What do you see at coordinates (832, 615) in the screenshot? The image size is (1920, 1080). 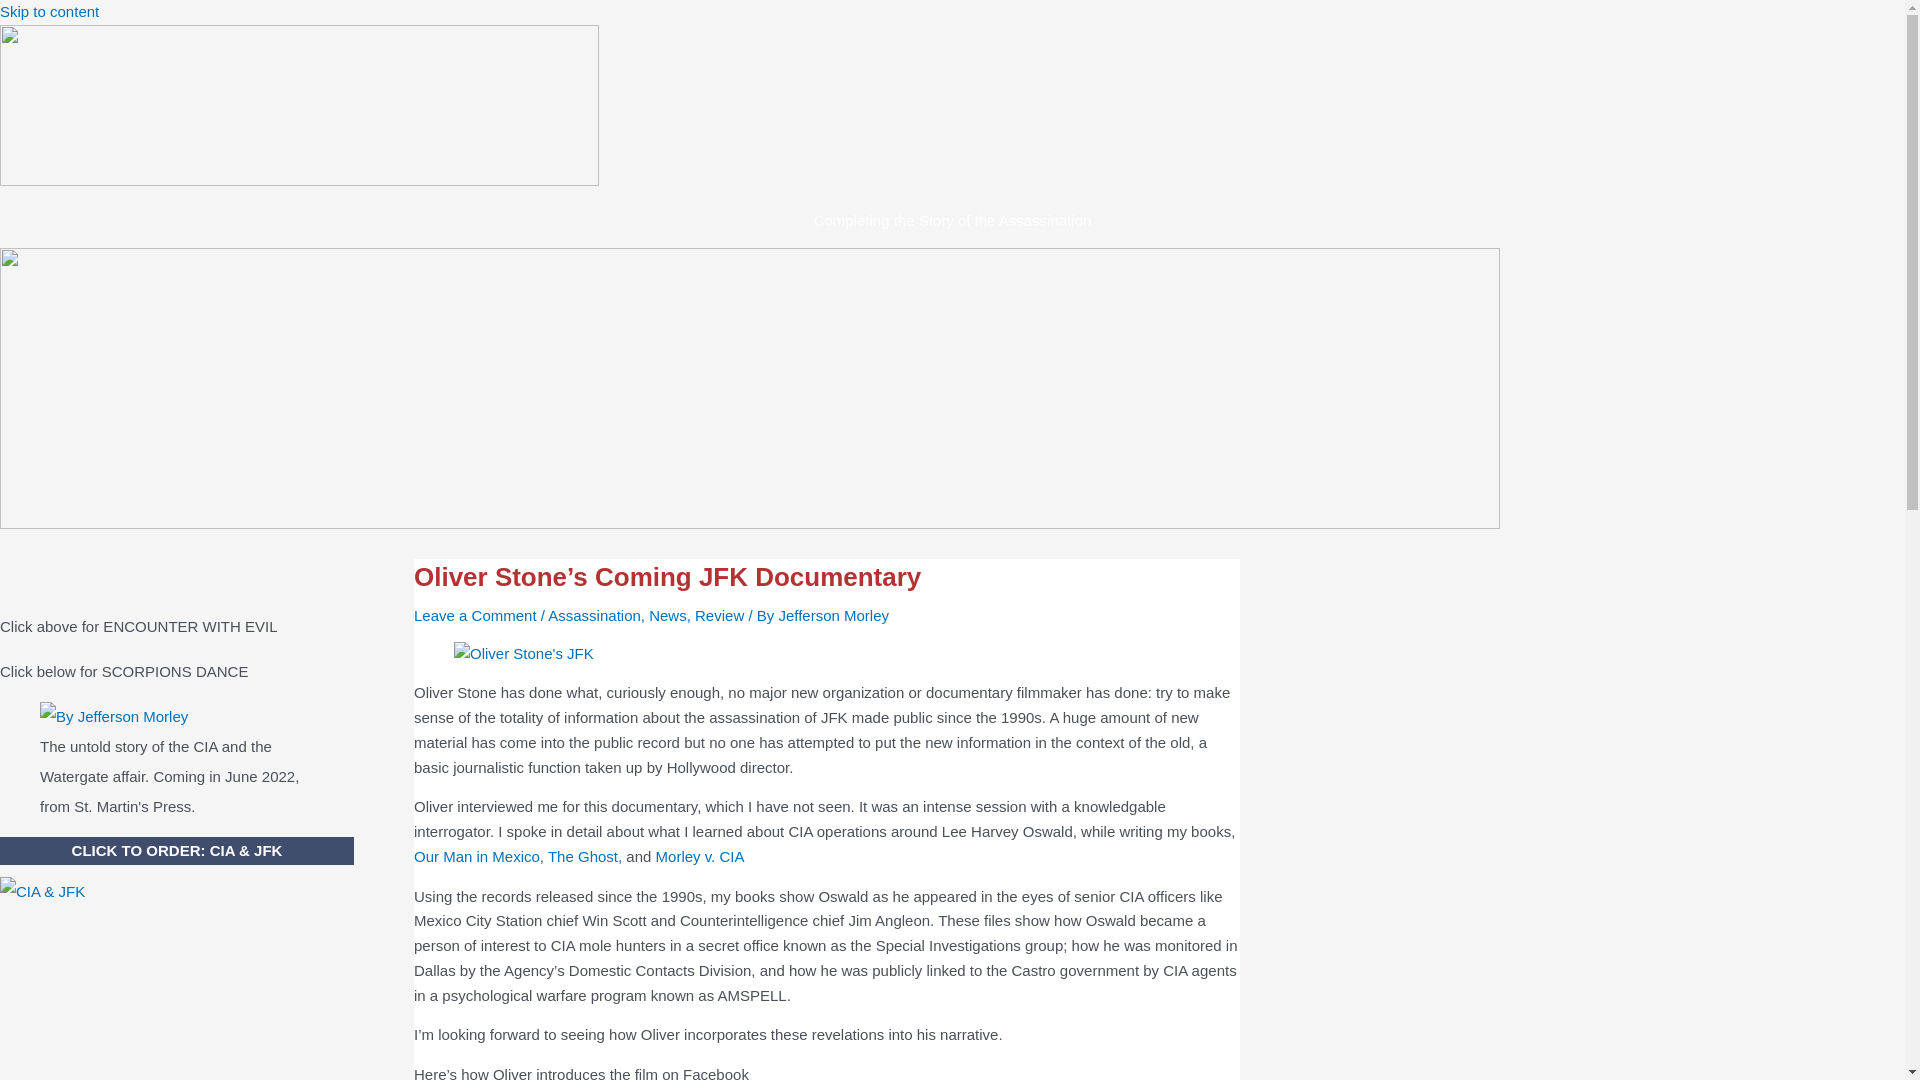 I see `Jefferson Morley` at bounding box center [832, 615].